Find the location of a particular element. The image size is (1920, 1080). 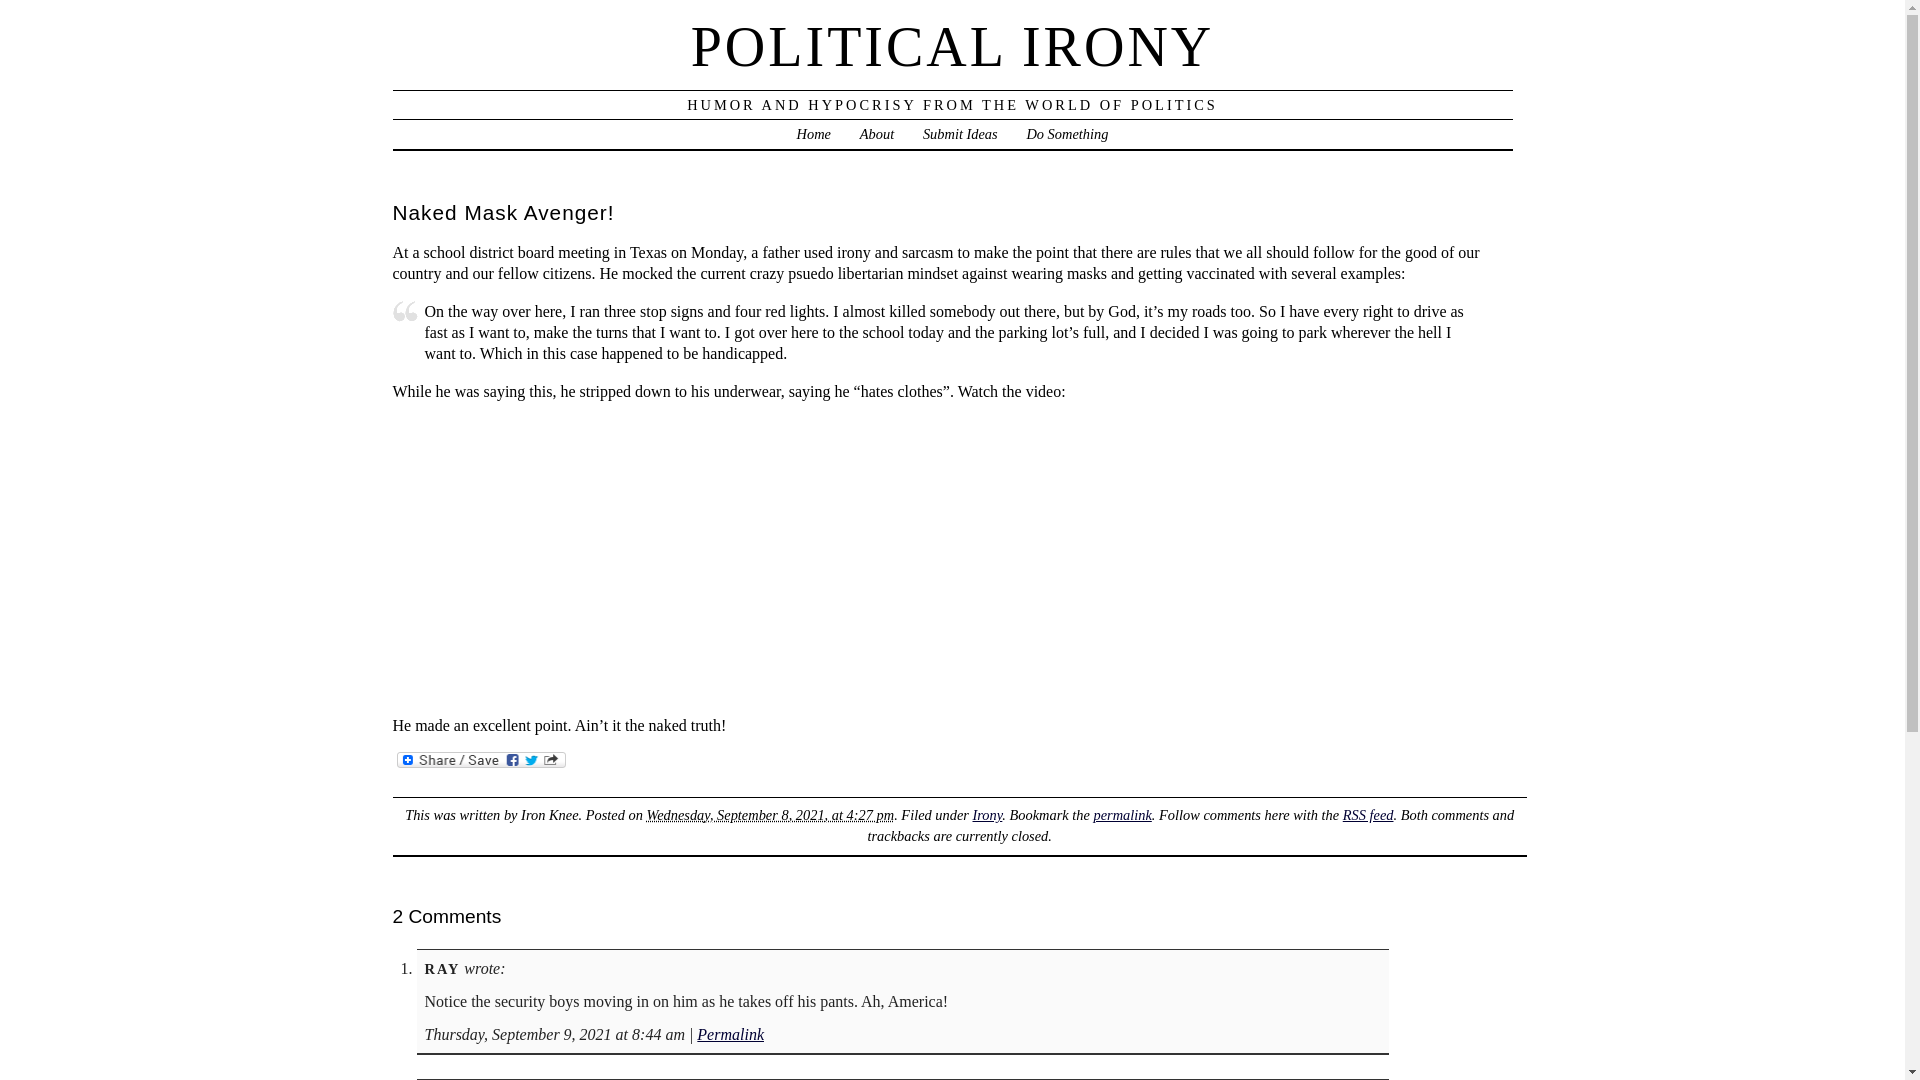

Political Irony is located at coordinates (814, 134).